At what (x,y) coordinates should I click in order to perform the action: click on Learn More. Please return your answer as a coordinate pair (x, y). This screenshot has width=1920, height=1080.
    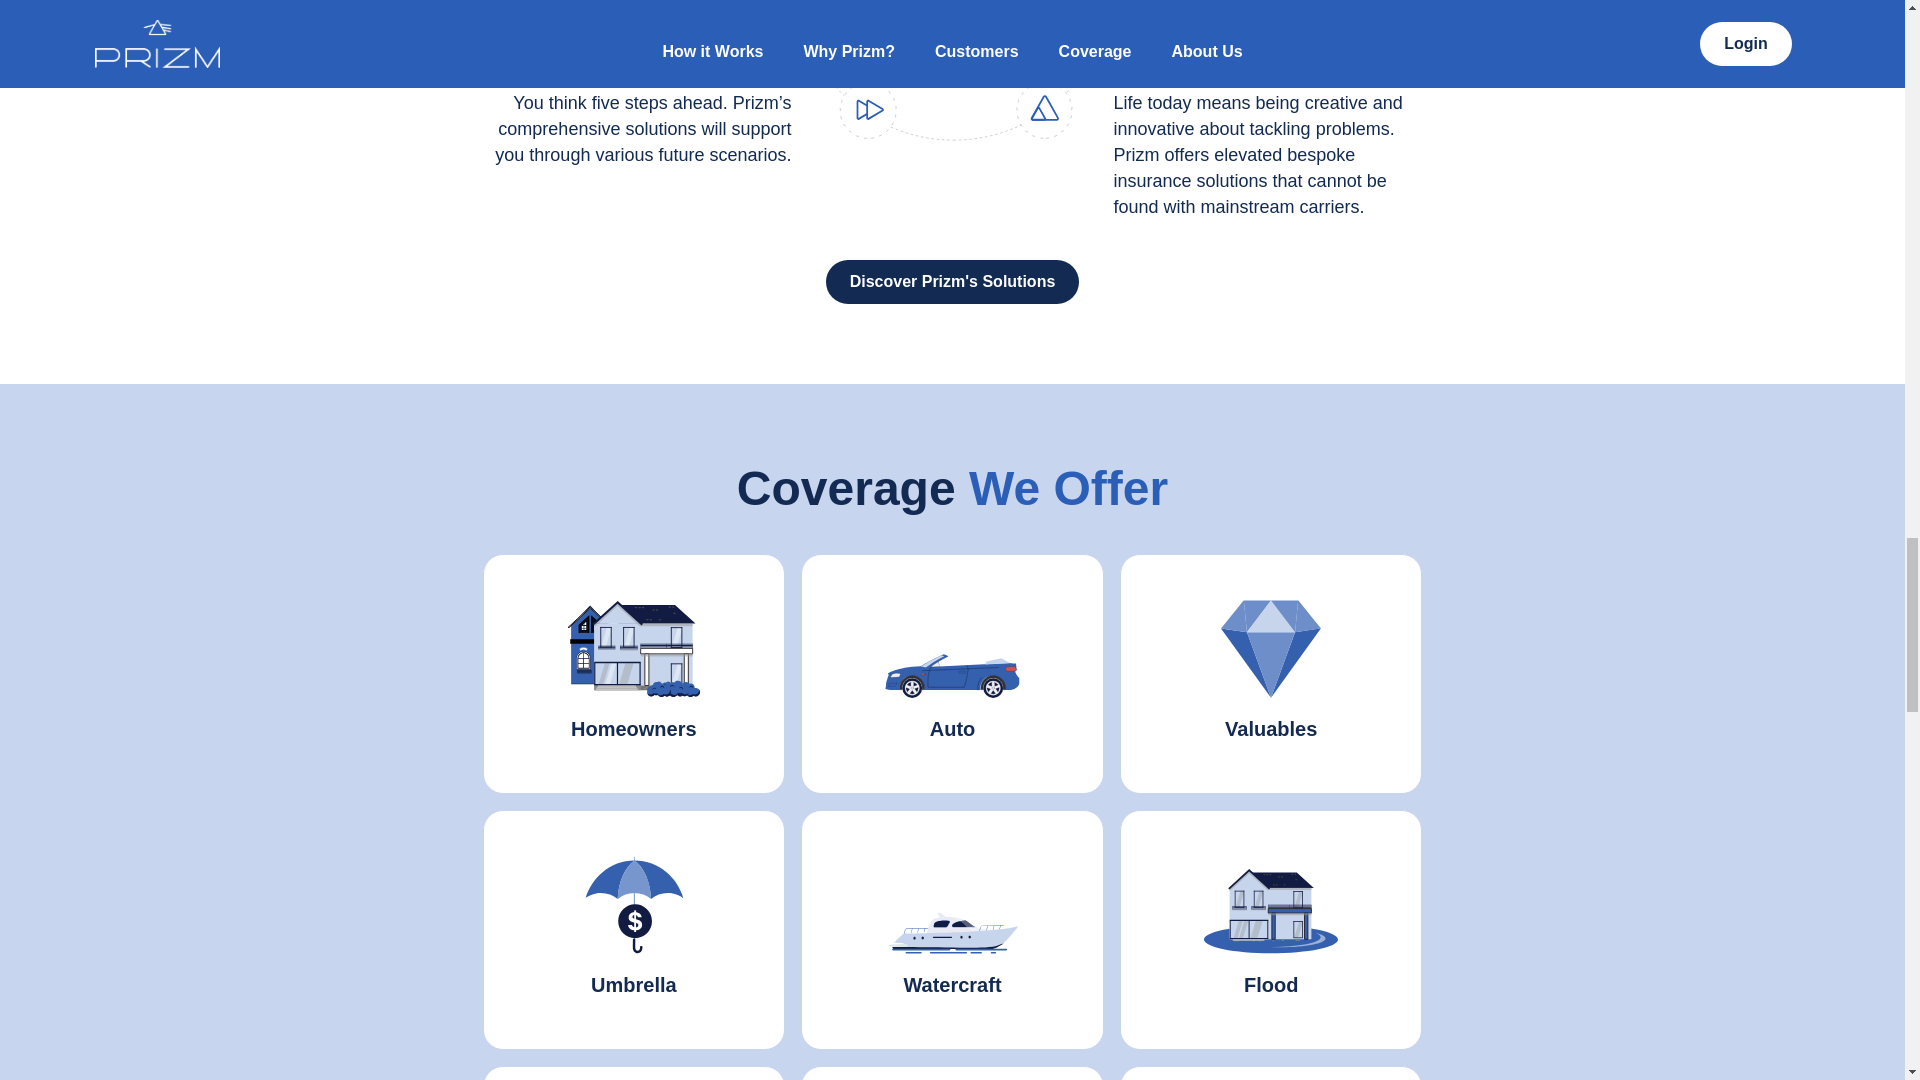
    Looking at the image, I should click on (633, 754).